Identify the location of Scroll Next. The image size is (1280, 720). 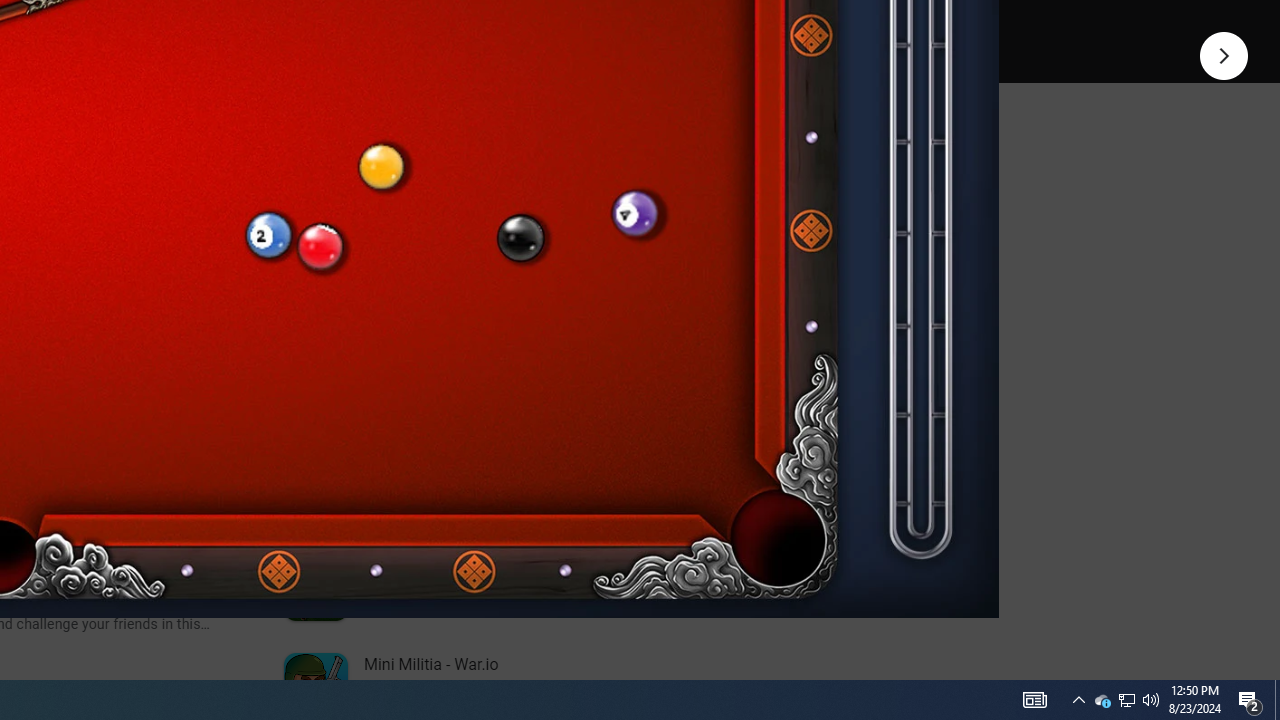
(212, 272).